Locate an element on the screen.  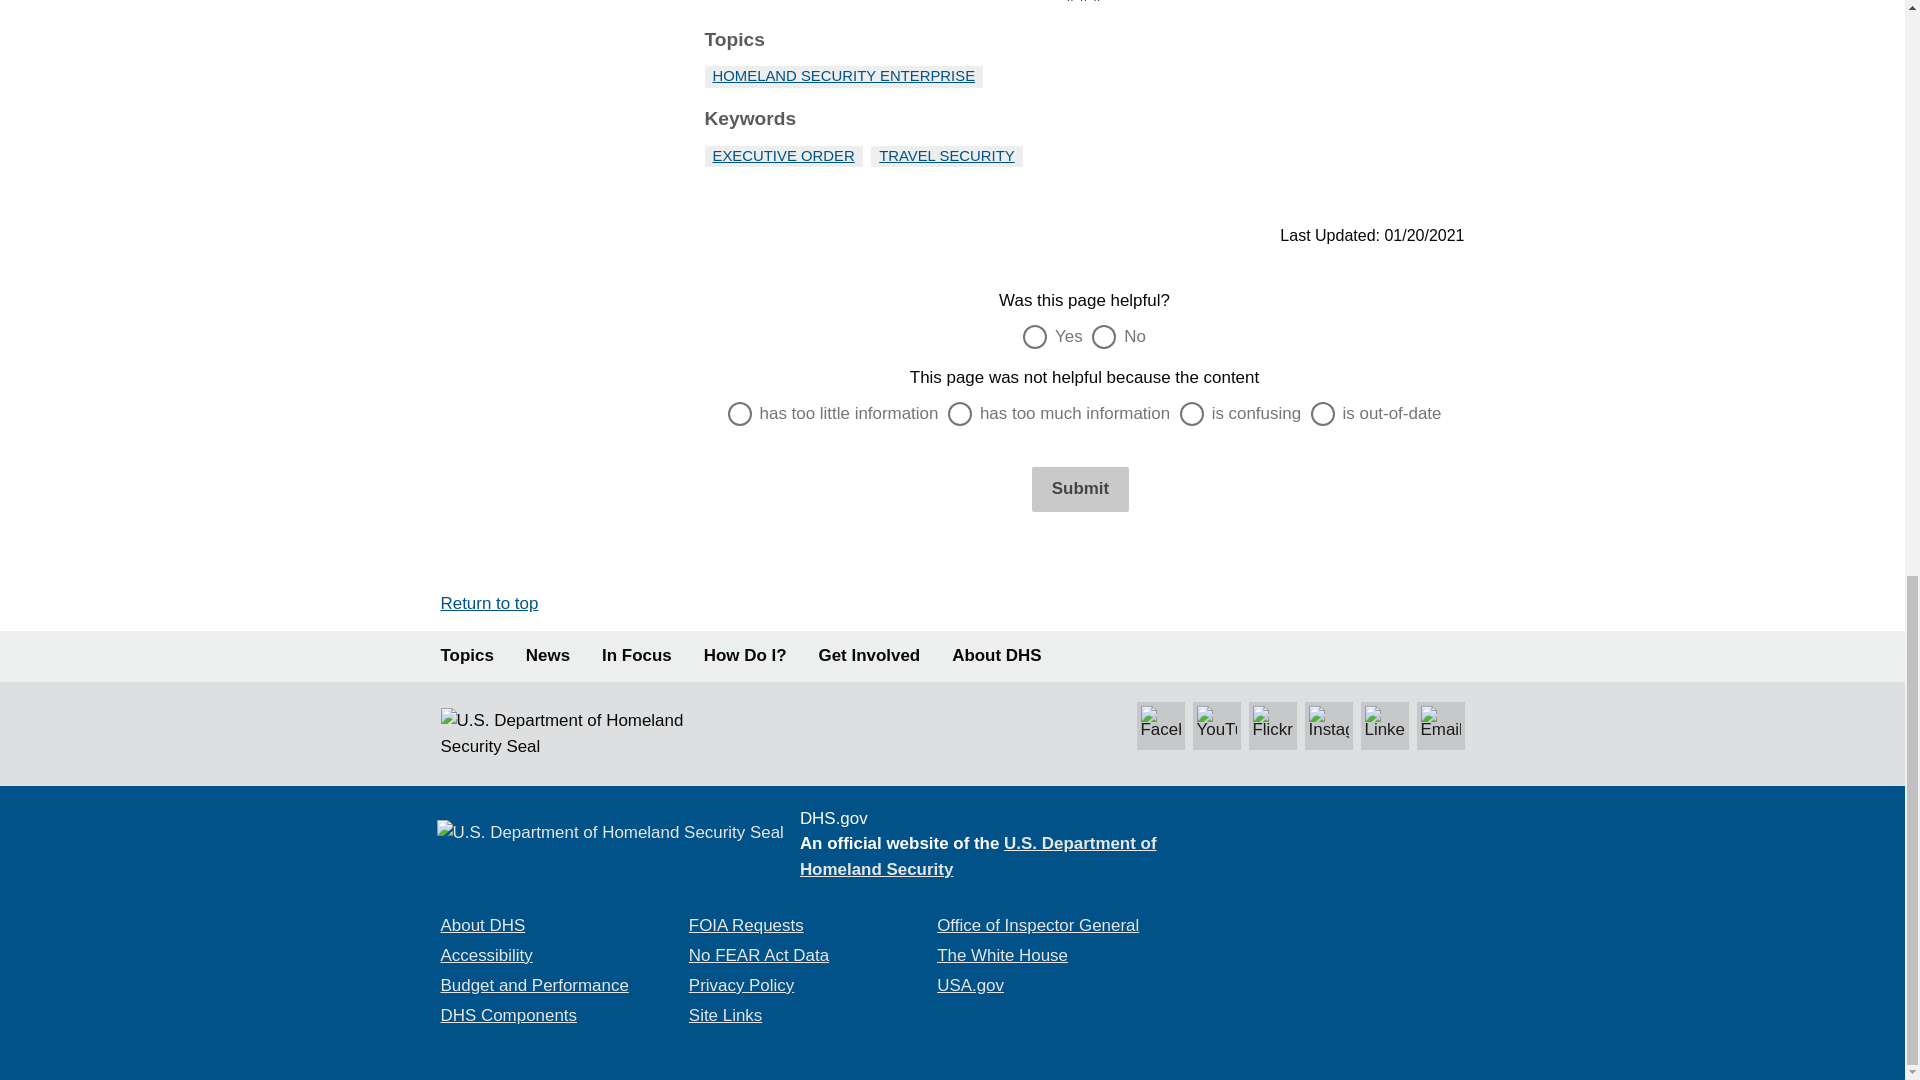
DHS Components is located at coordinates (508, 1014).